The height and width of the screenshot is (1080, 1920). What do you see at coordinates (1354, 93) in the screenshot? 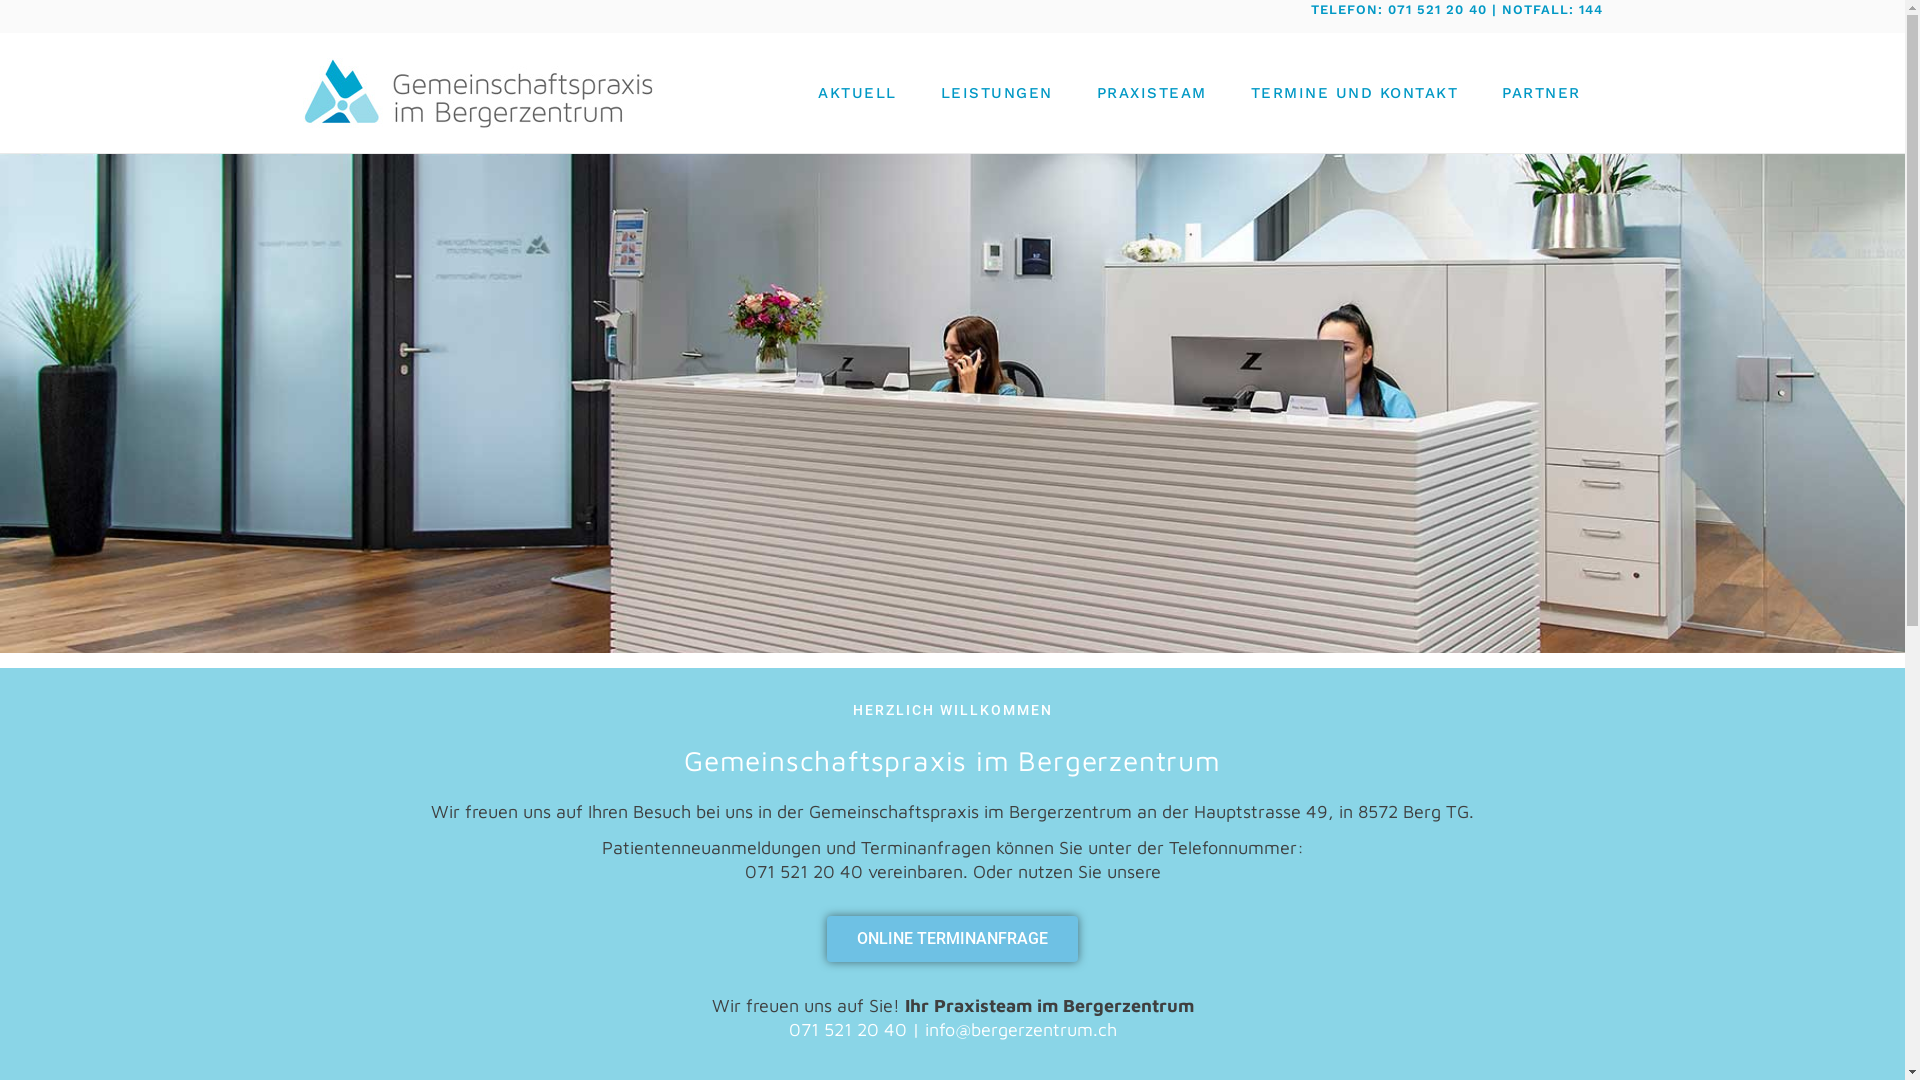
I see `TERMINE UND KONTAKT` at bounding box center [1354, 93].